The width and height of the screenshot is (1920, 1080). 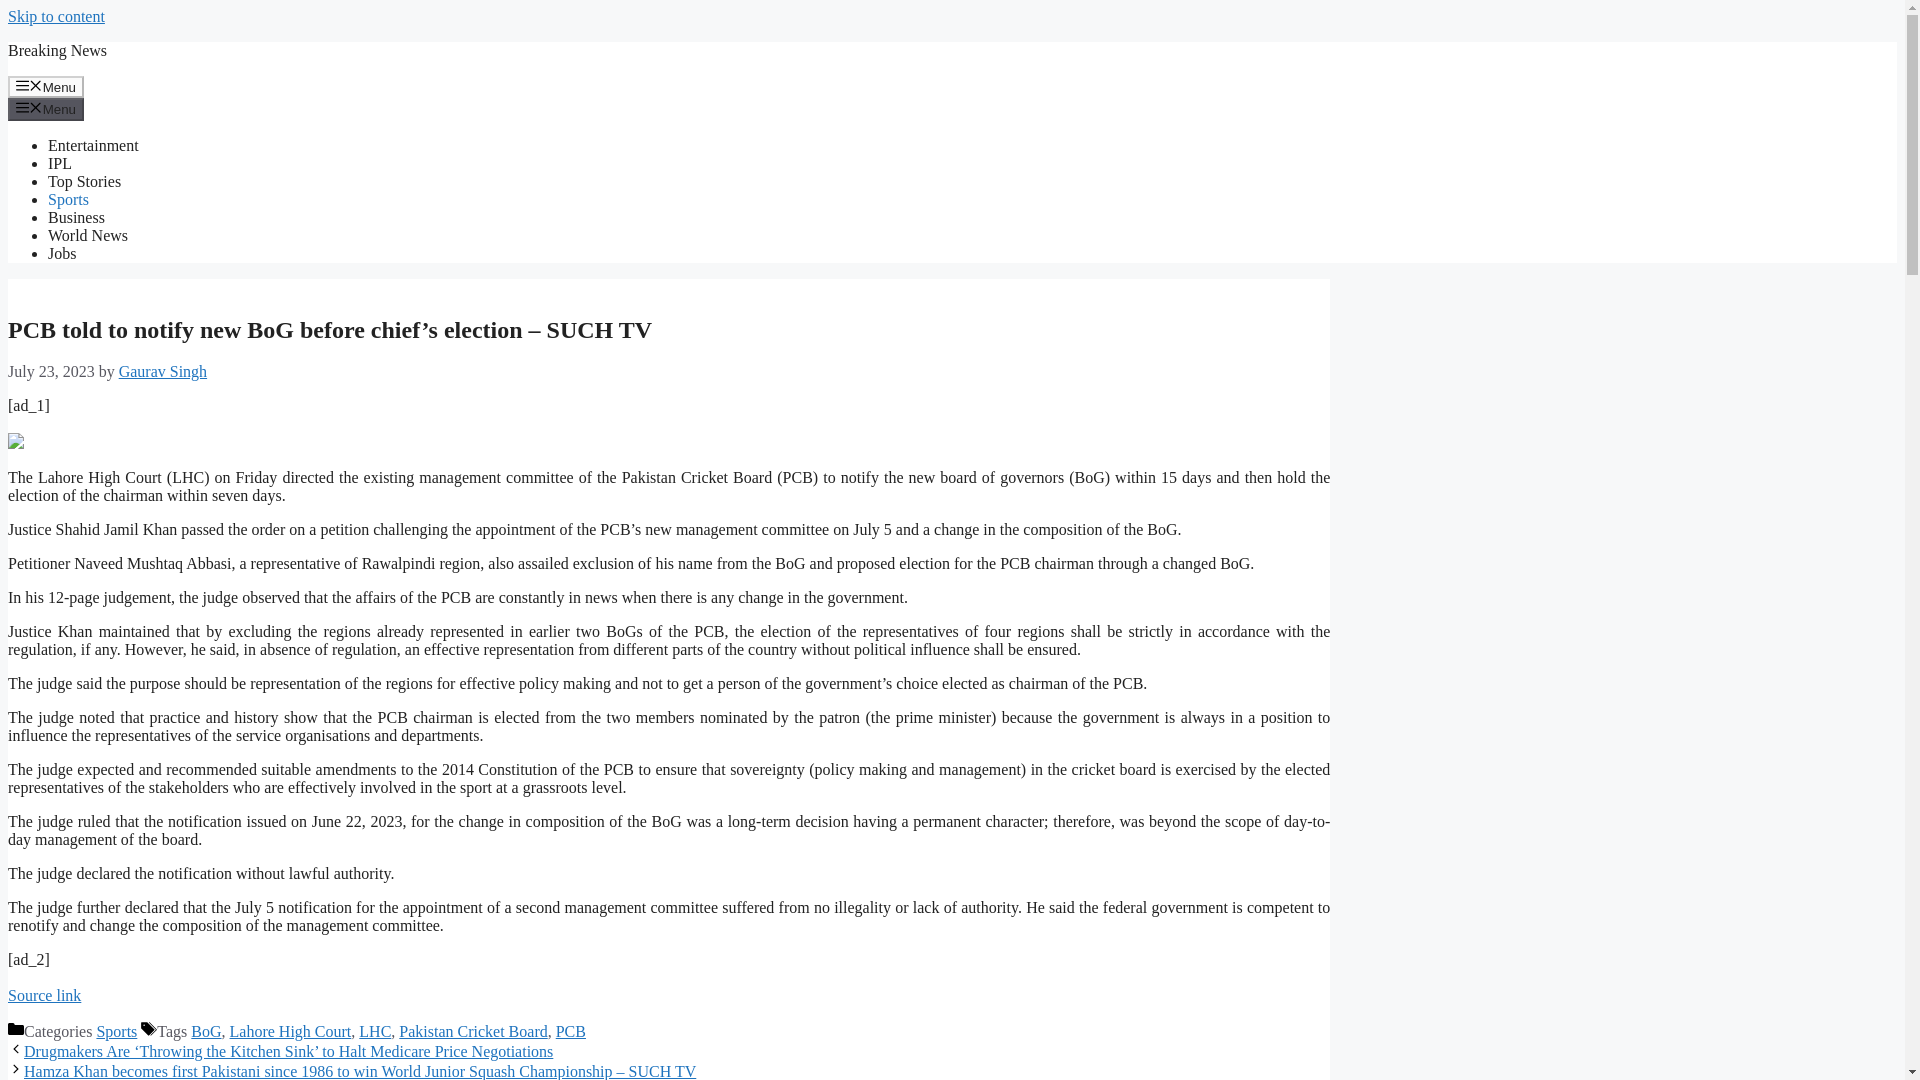 I want to click on Lahore High Court, so click(x=290, y=1031).